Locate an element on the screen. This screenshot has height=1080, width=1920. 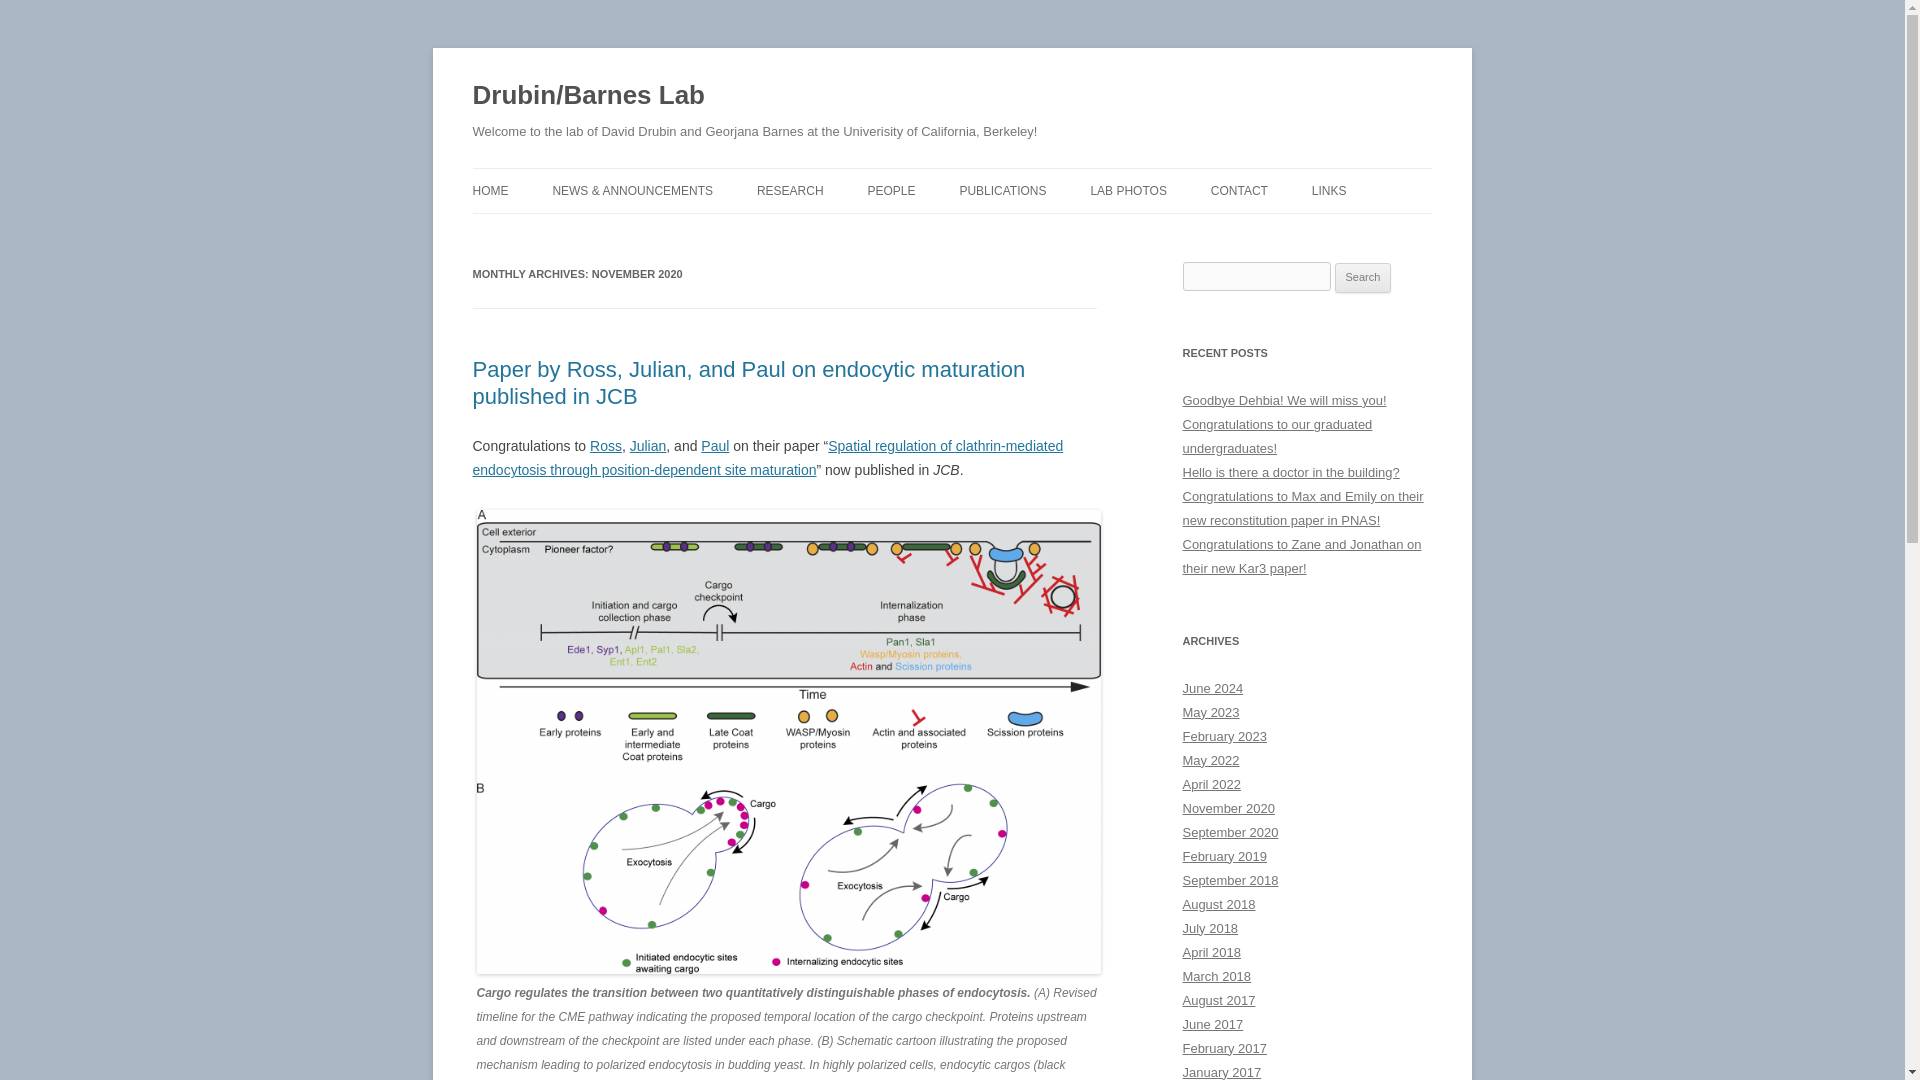
May 2022 is located at coordinates (1210, 760).